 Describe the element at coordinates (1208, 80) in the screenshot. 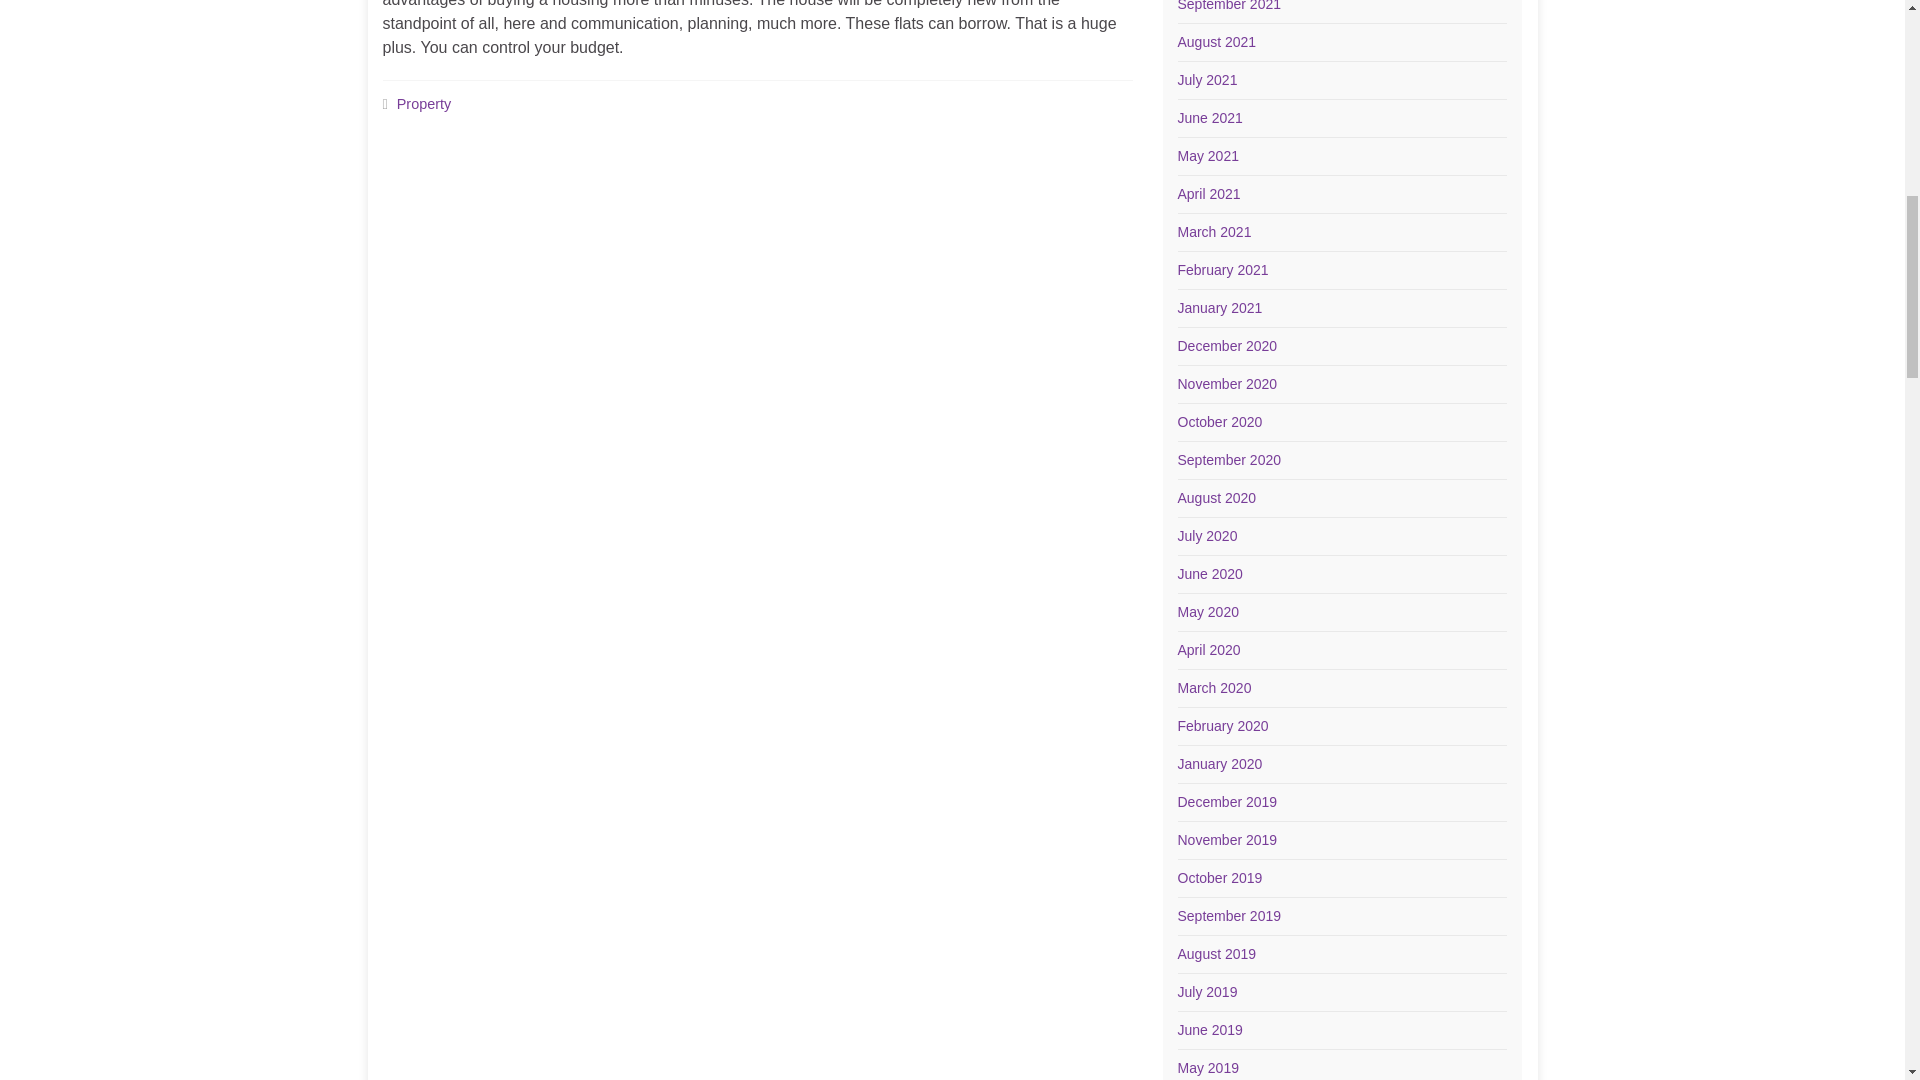

I see `July 2021` at that location.